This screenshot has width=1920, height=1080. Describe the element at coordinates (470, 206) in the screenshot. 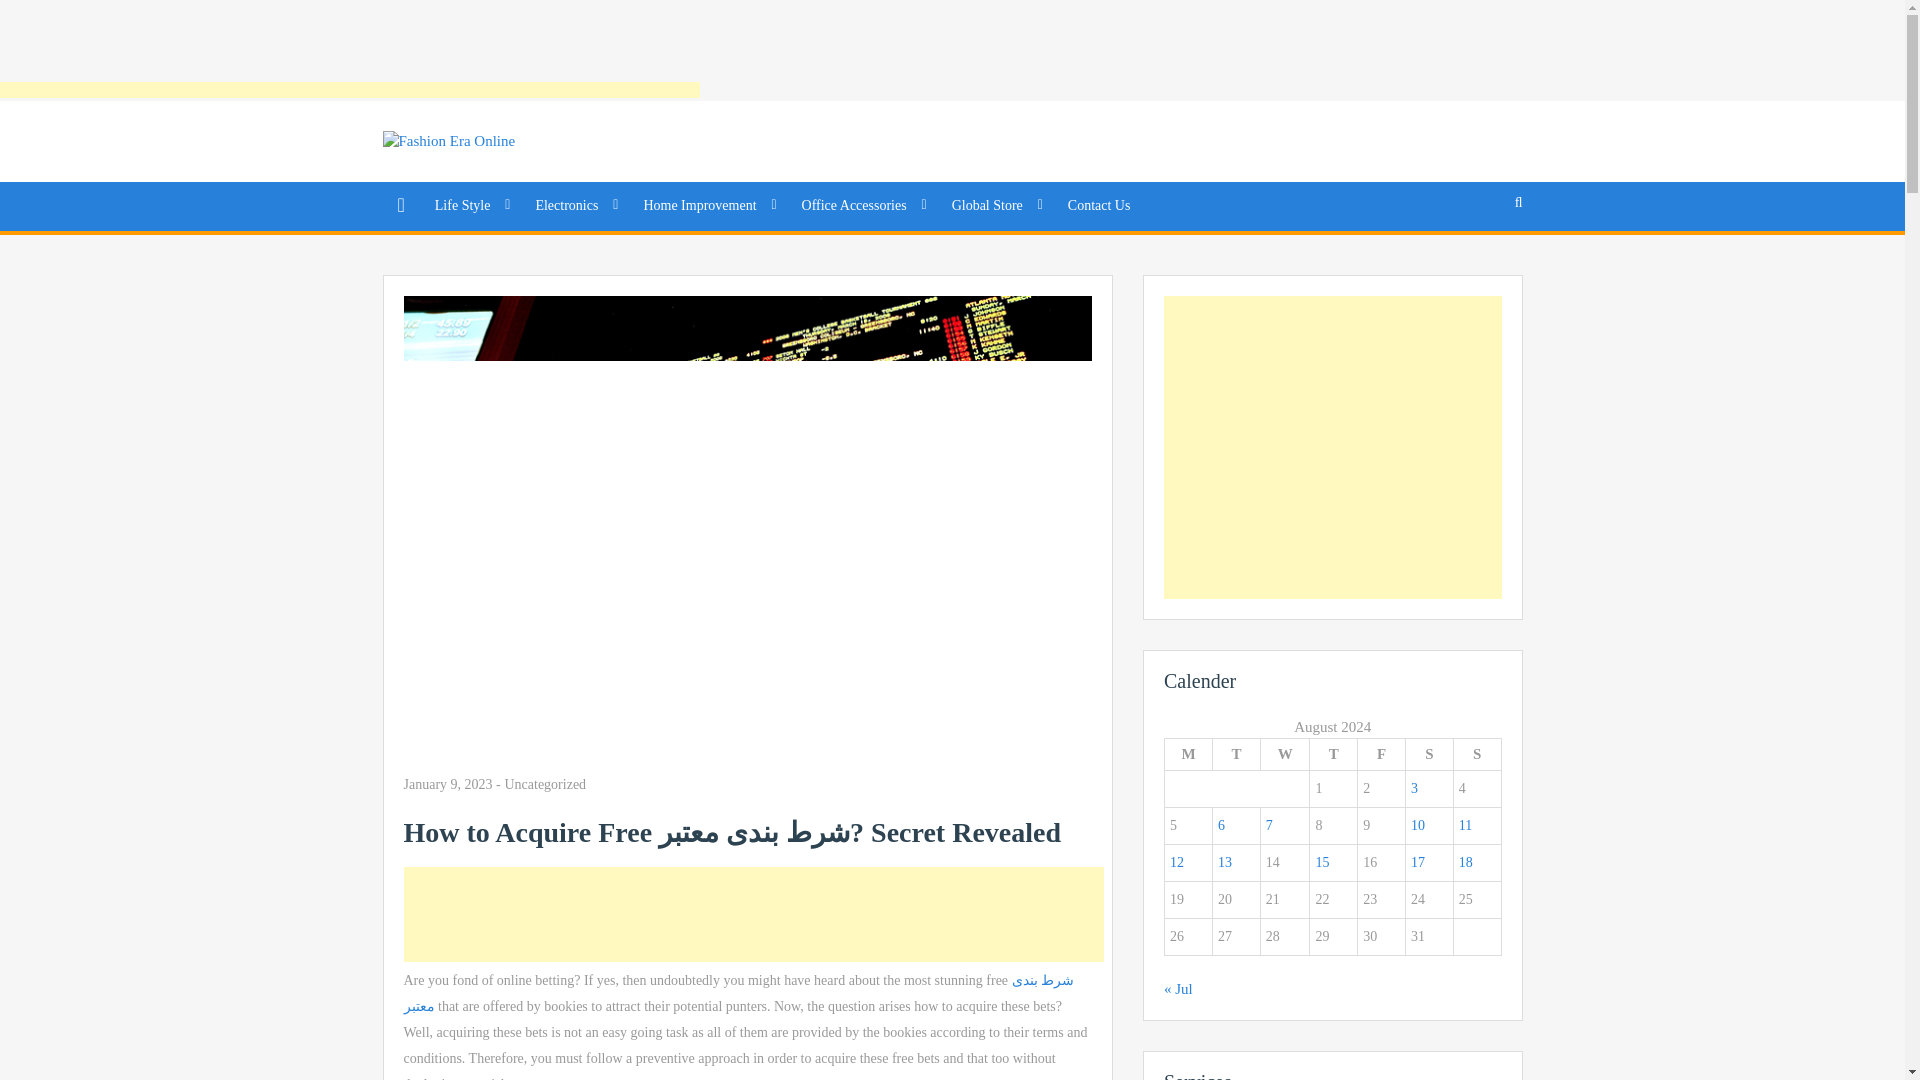

I see `Life Style` at that location.